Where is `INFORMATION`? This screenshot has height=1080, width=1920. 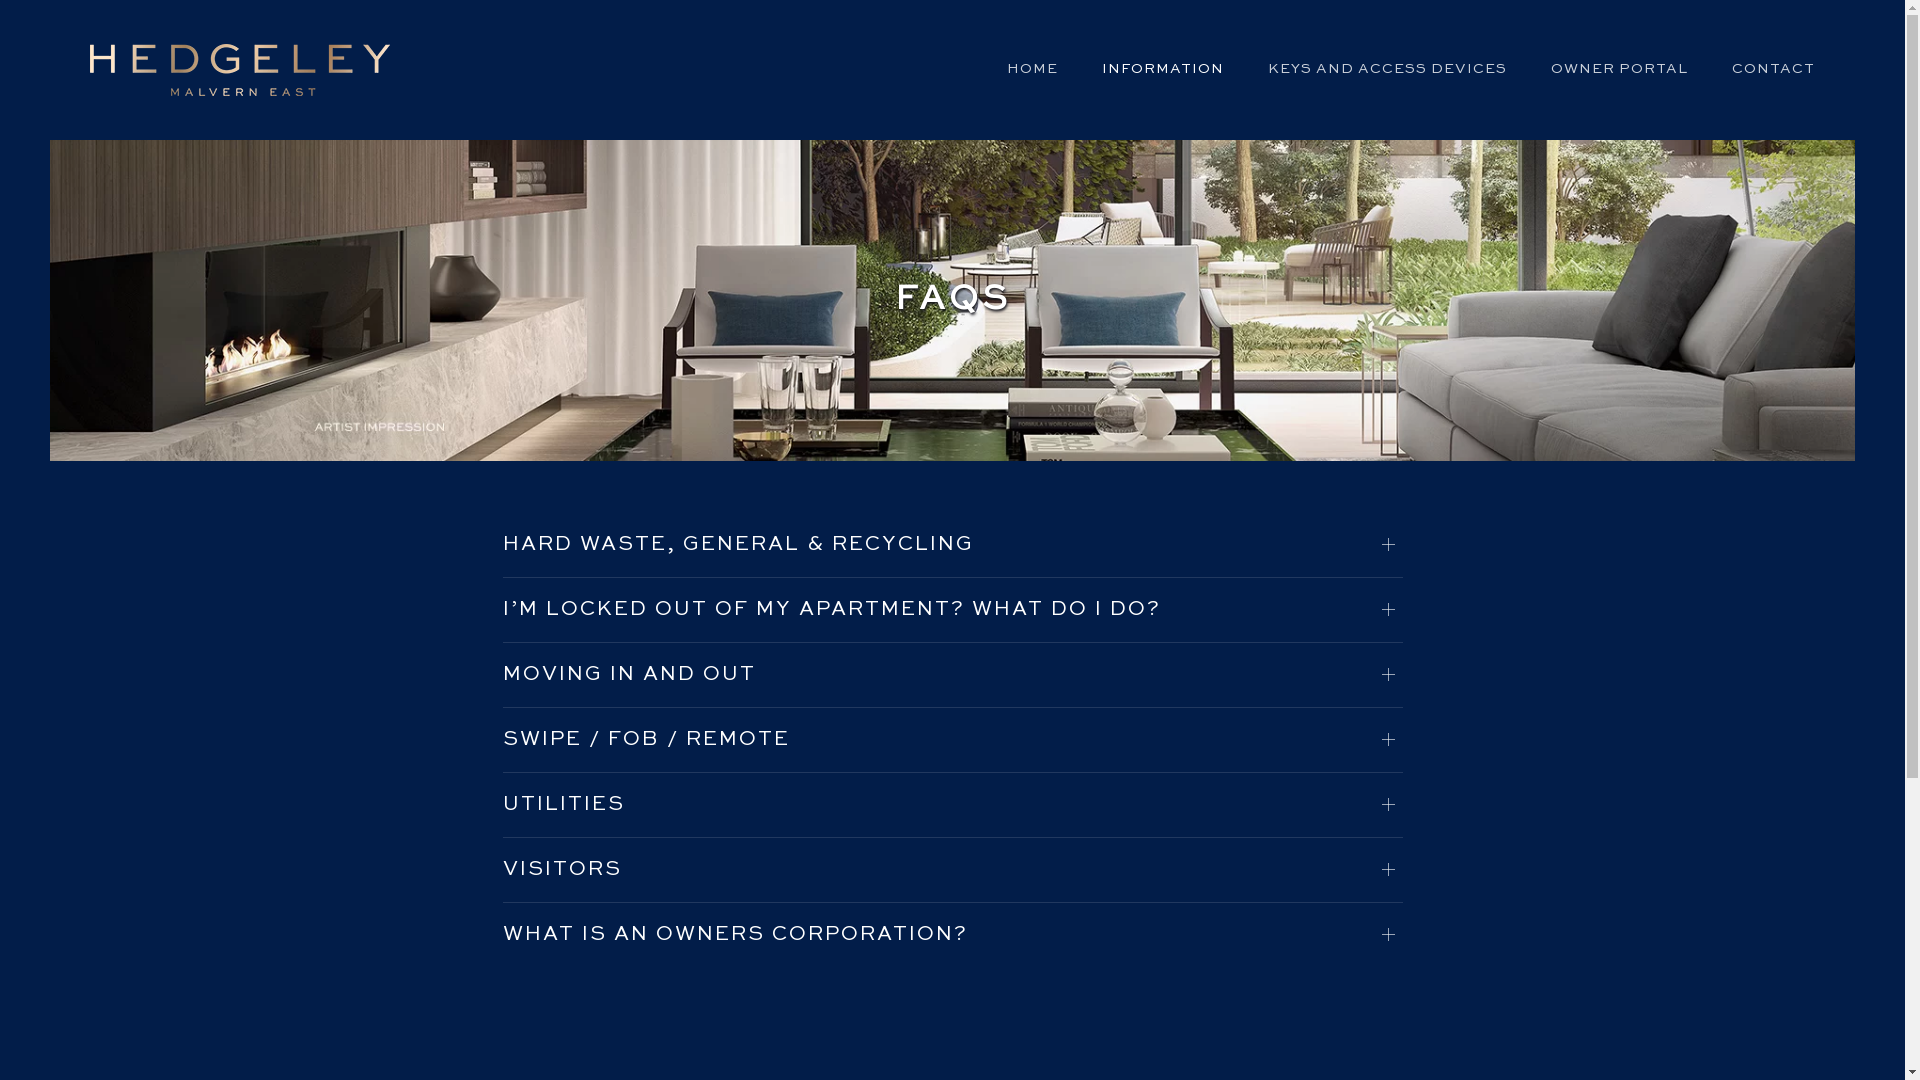 INFORMATION is located at coordinates (1163, 70).